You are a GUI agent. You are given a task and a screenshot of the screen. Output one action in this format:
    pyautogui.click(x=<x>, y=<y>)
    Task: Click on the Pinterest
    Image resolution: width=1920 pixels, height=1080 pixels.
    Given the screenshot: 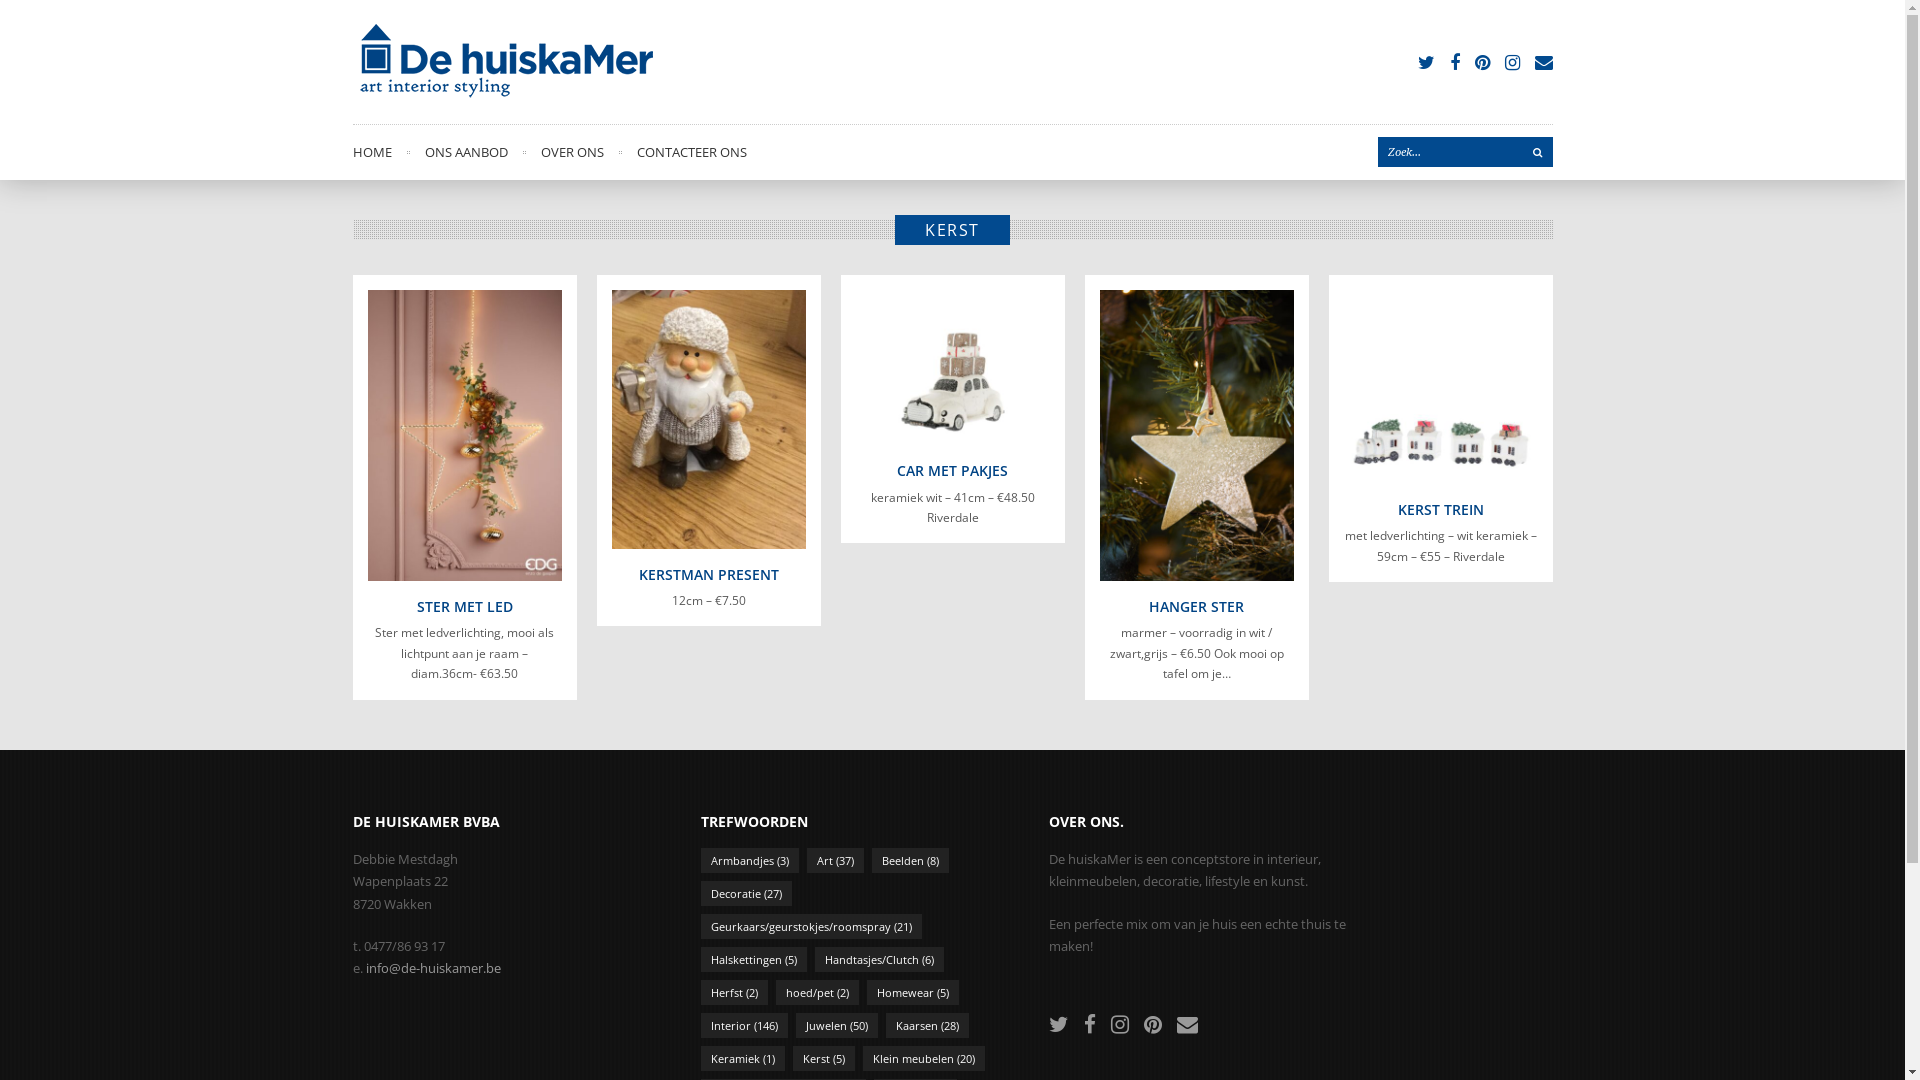 What is the action you would take?
    pyautogui.click(x=1153, y=1024)
    